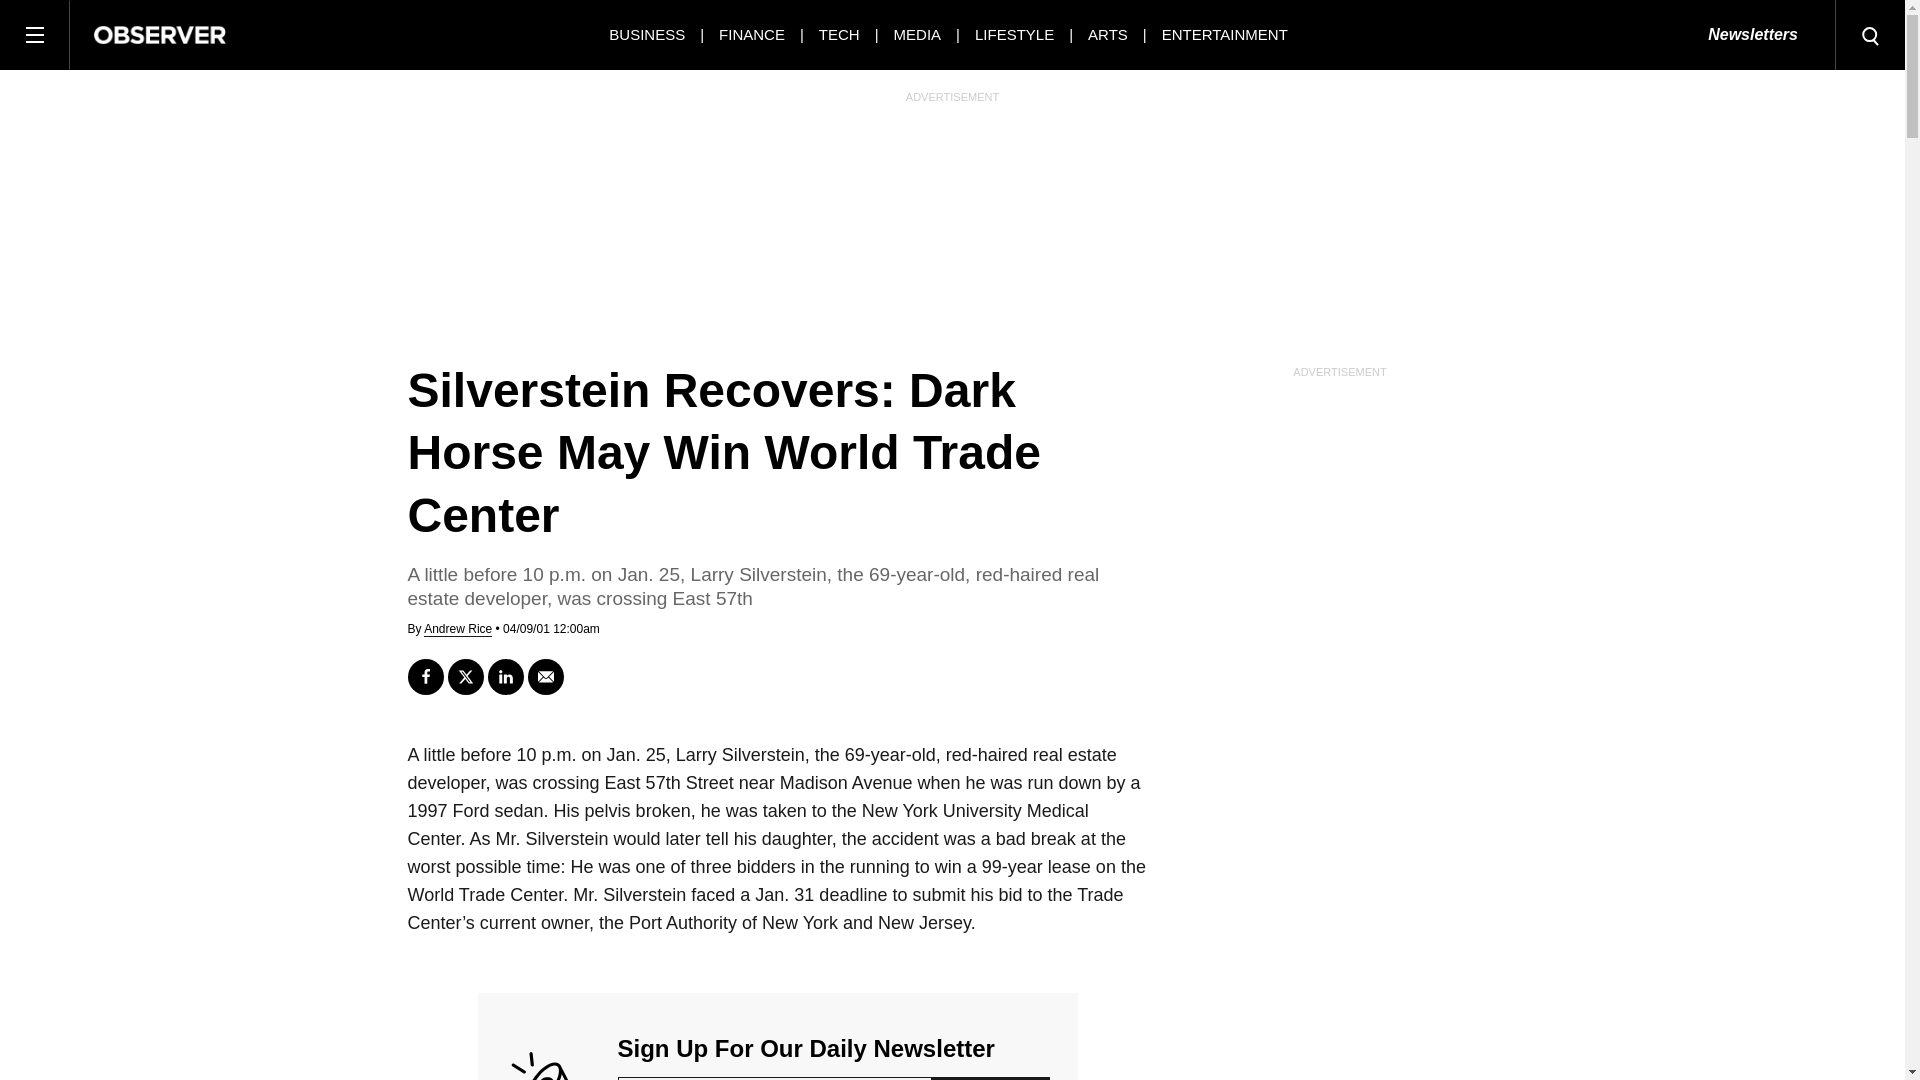 This screenshot has width=1920, height=1080. What do you see at coordinates (465, 676) in the screenshot?
I see `Tweet` at bounding box center [465, 676].